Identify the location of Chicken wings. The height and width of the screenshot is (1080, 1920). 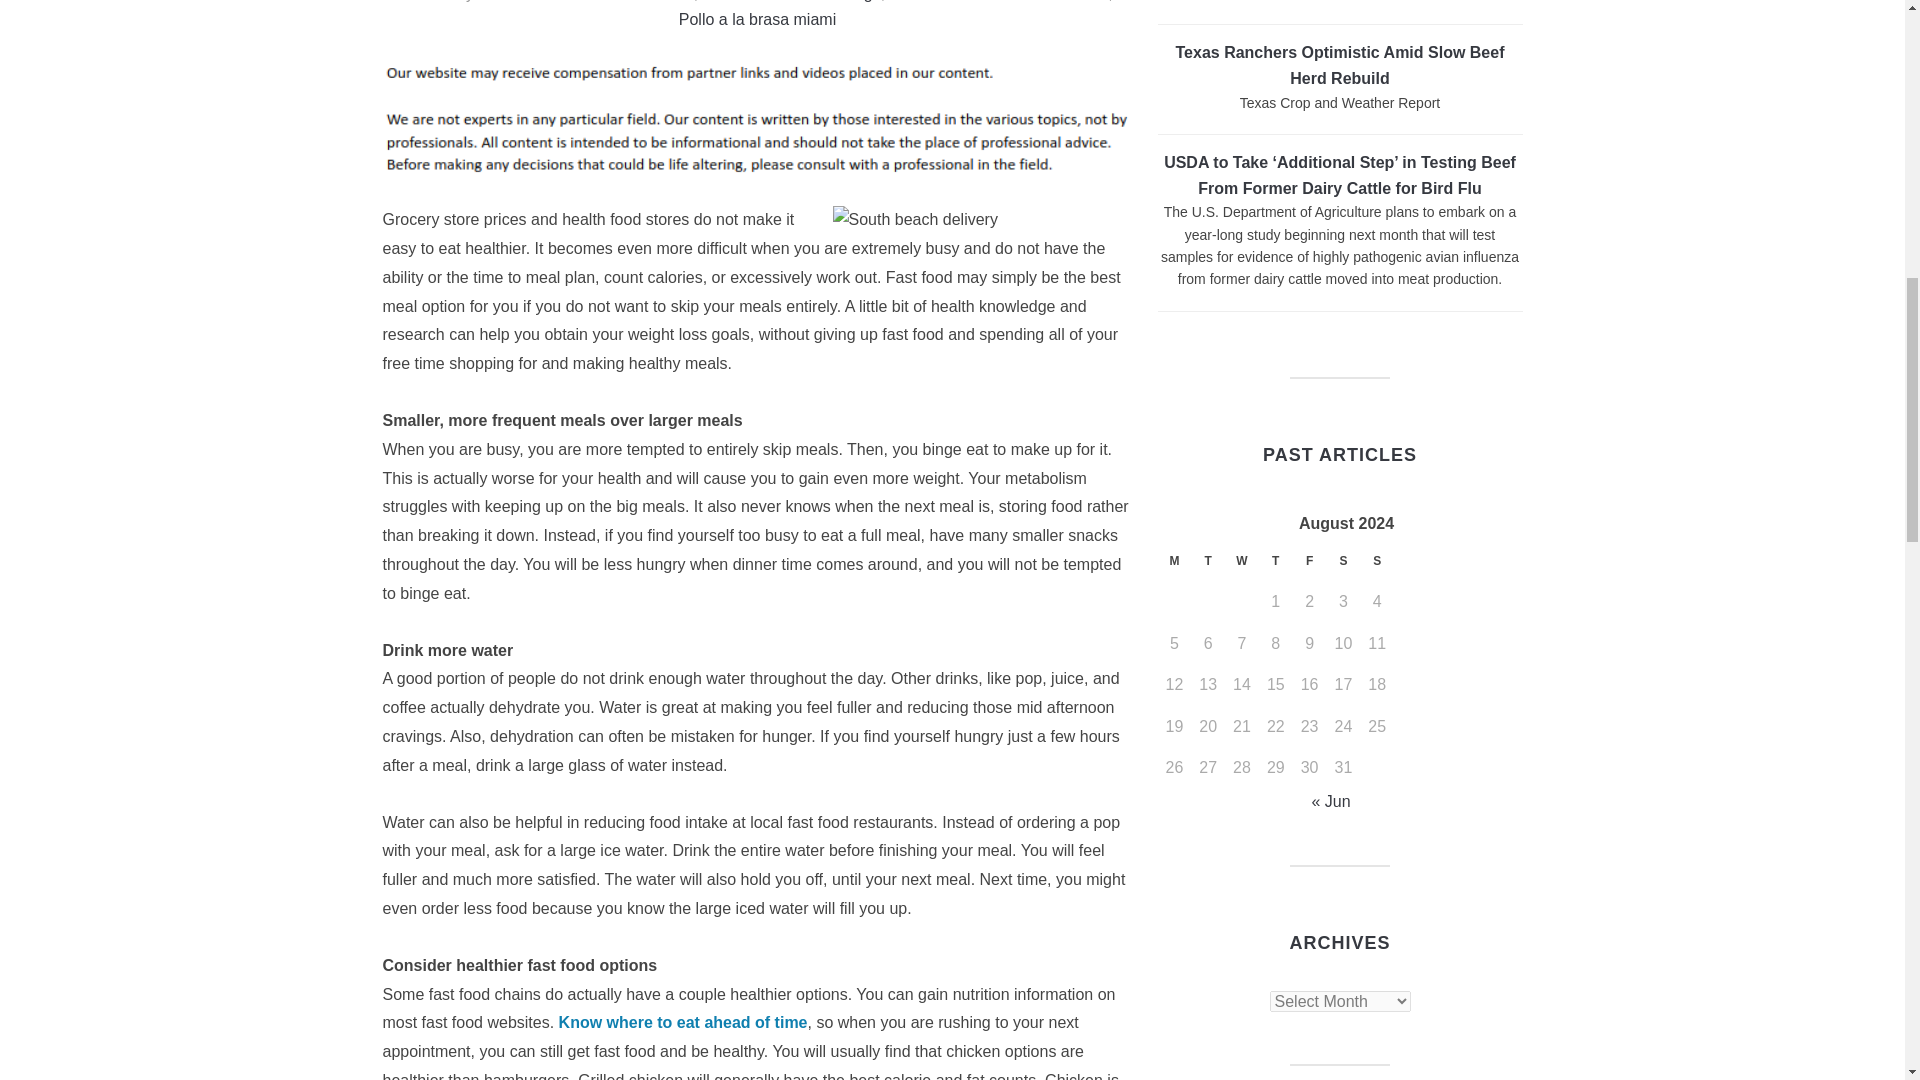
(829, 1).